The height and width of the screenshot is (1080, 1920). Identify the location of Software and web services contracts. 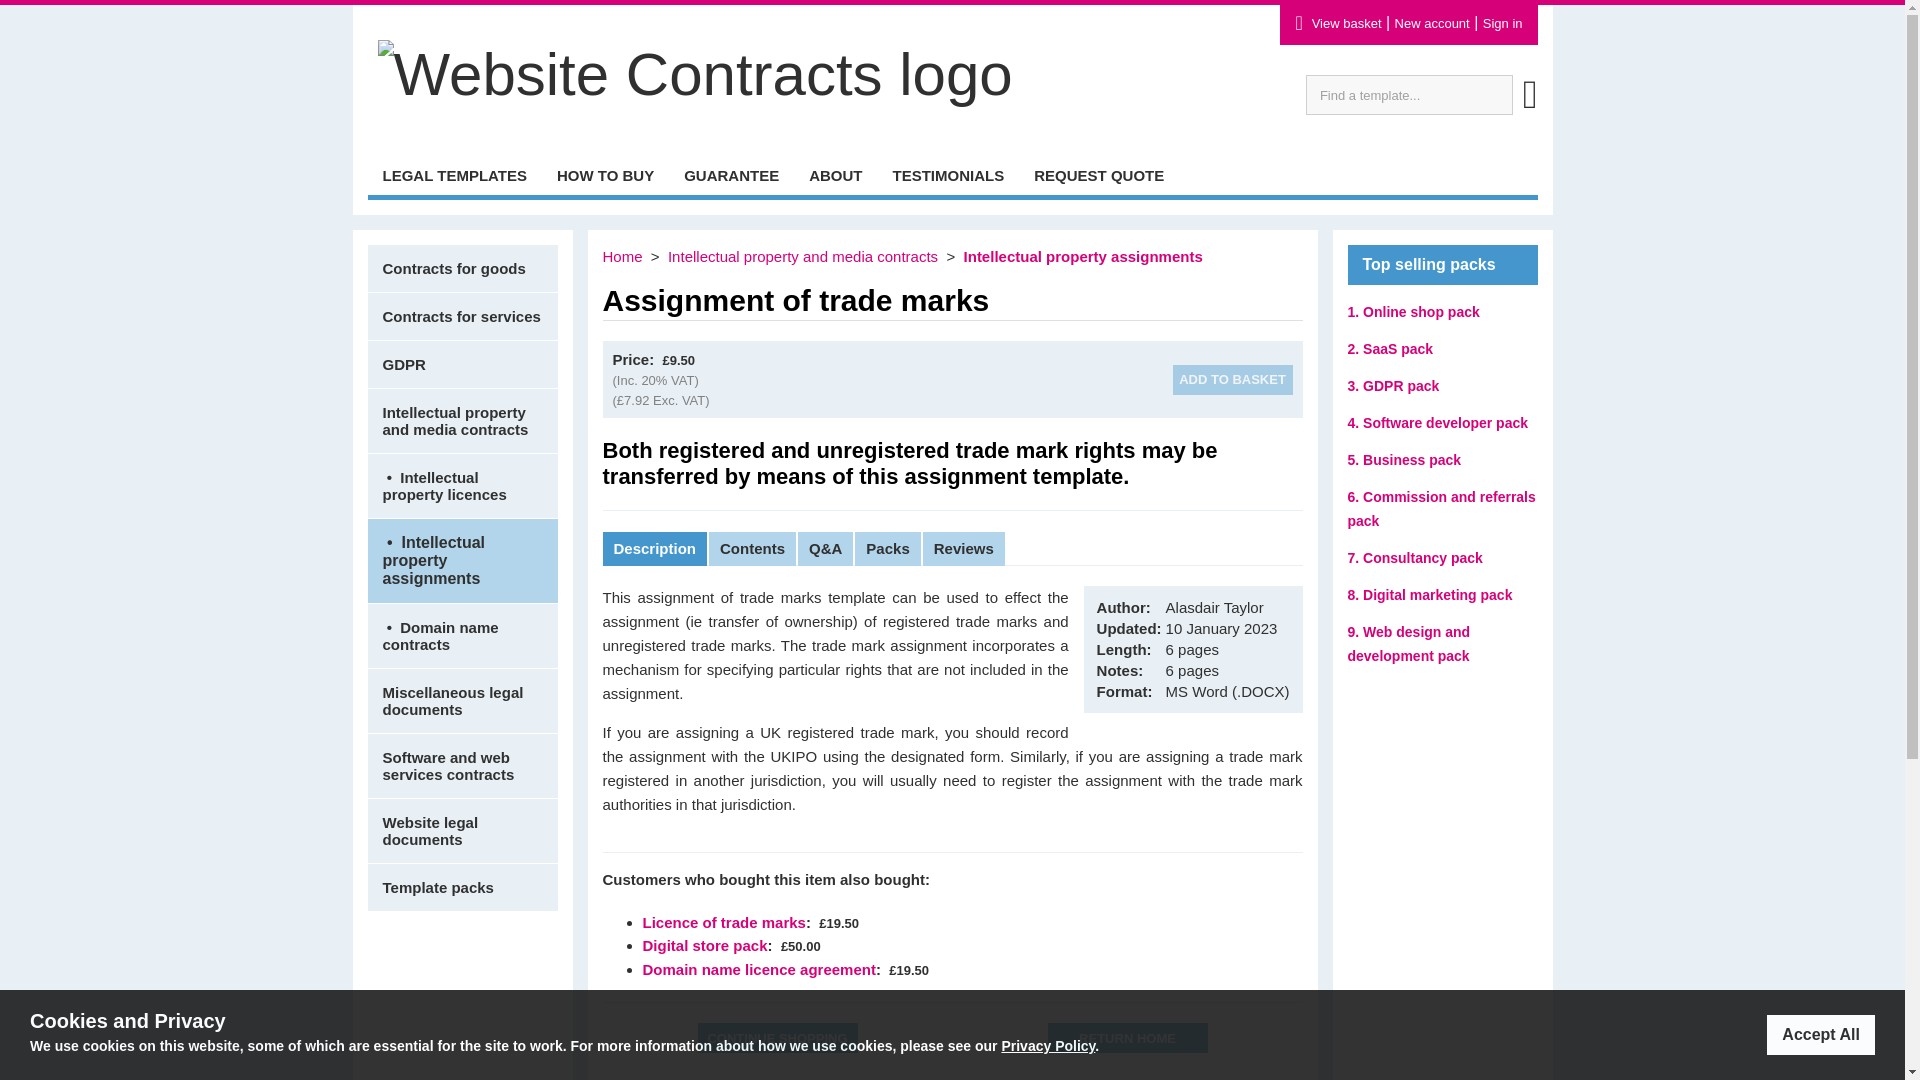
(463, 766).